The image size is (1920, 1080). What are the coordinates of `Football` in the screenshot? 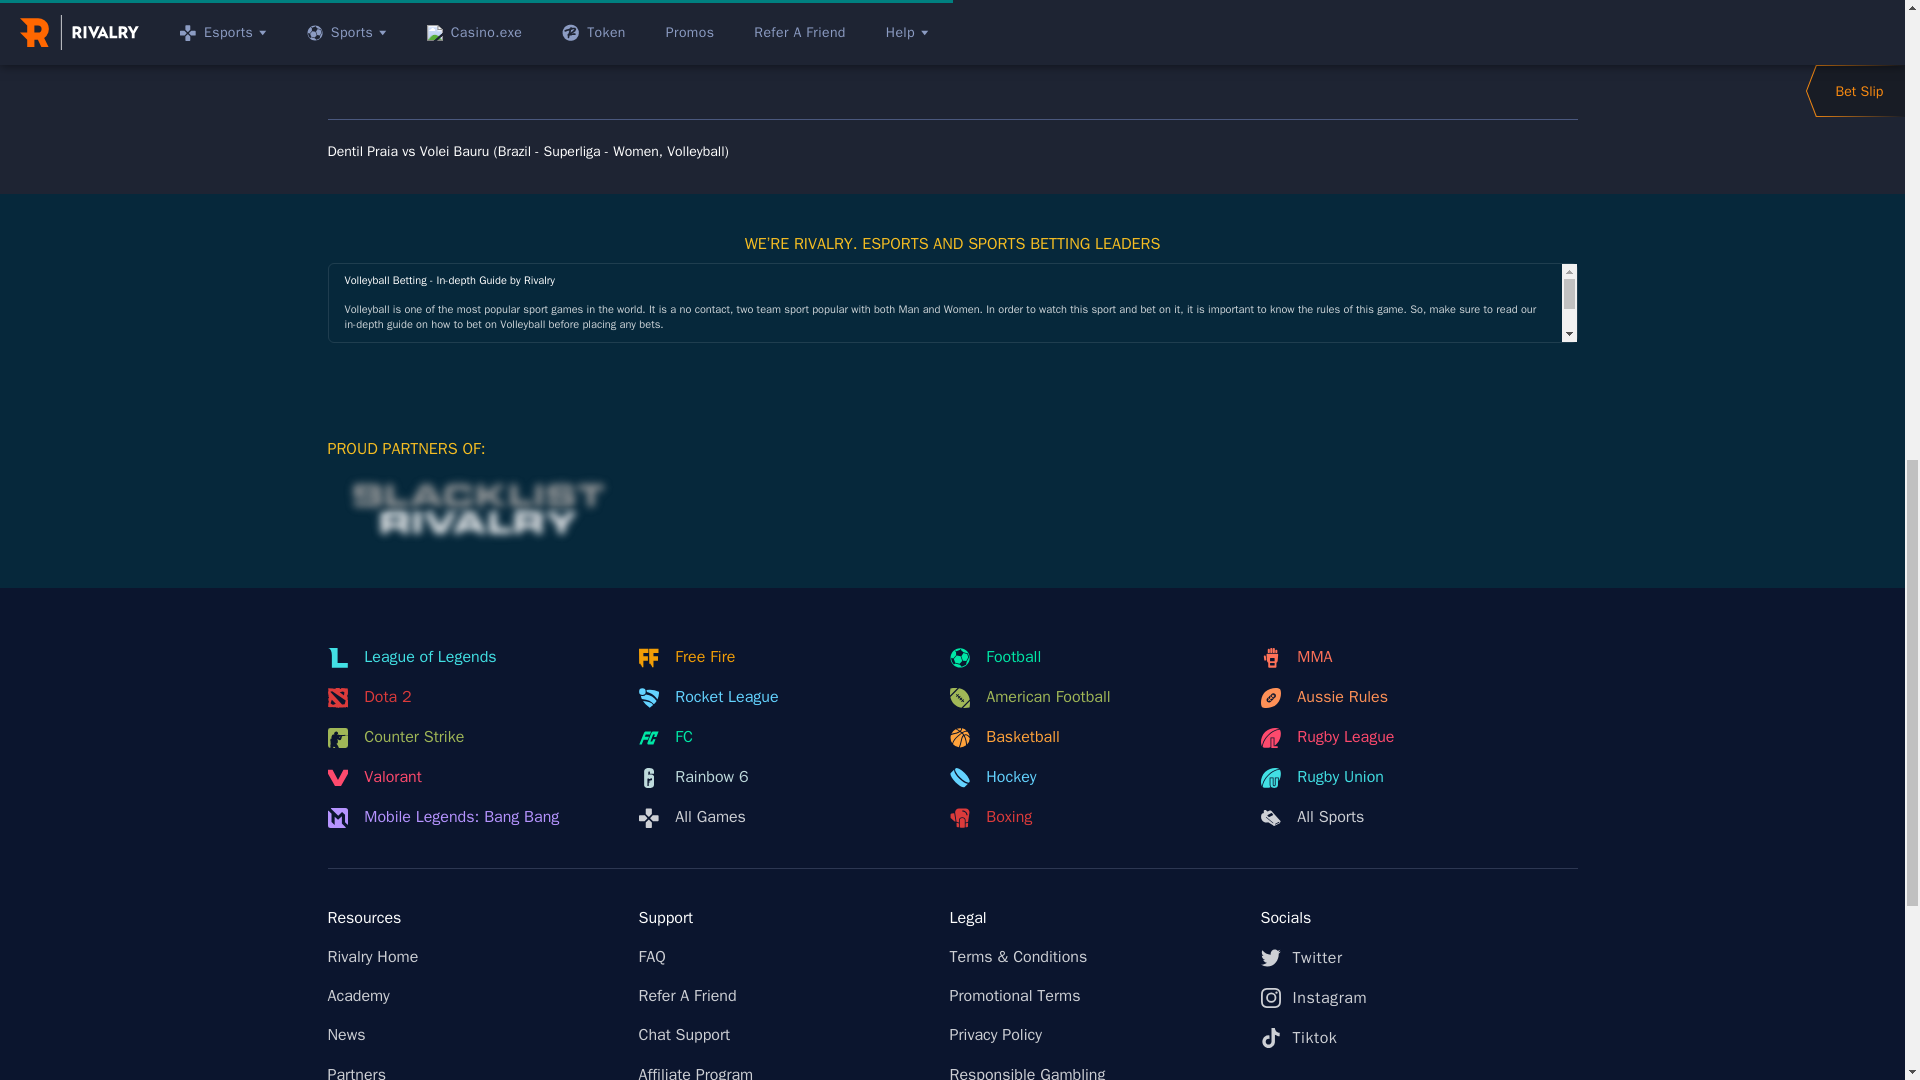 It's located at (1093, 658).